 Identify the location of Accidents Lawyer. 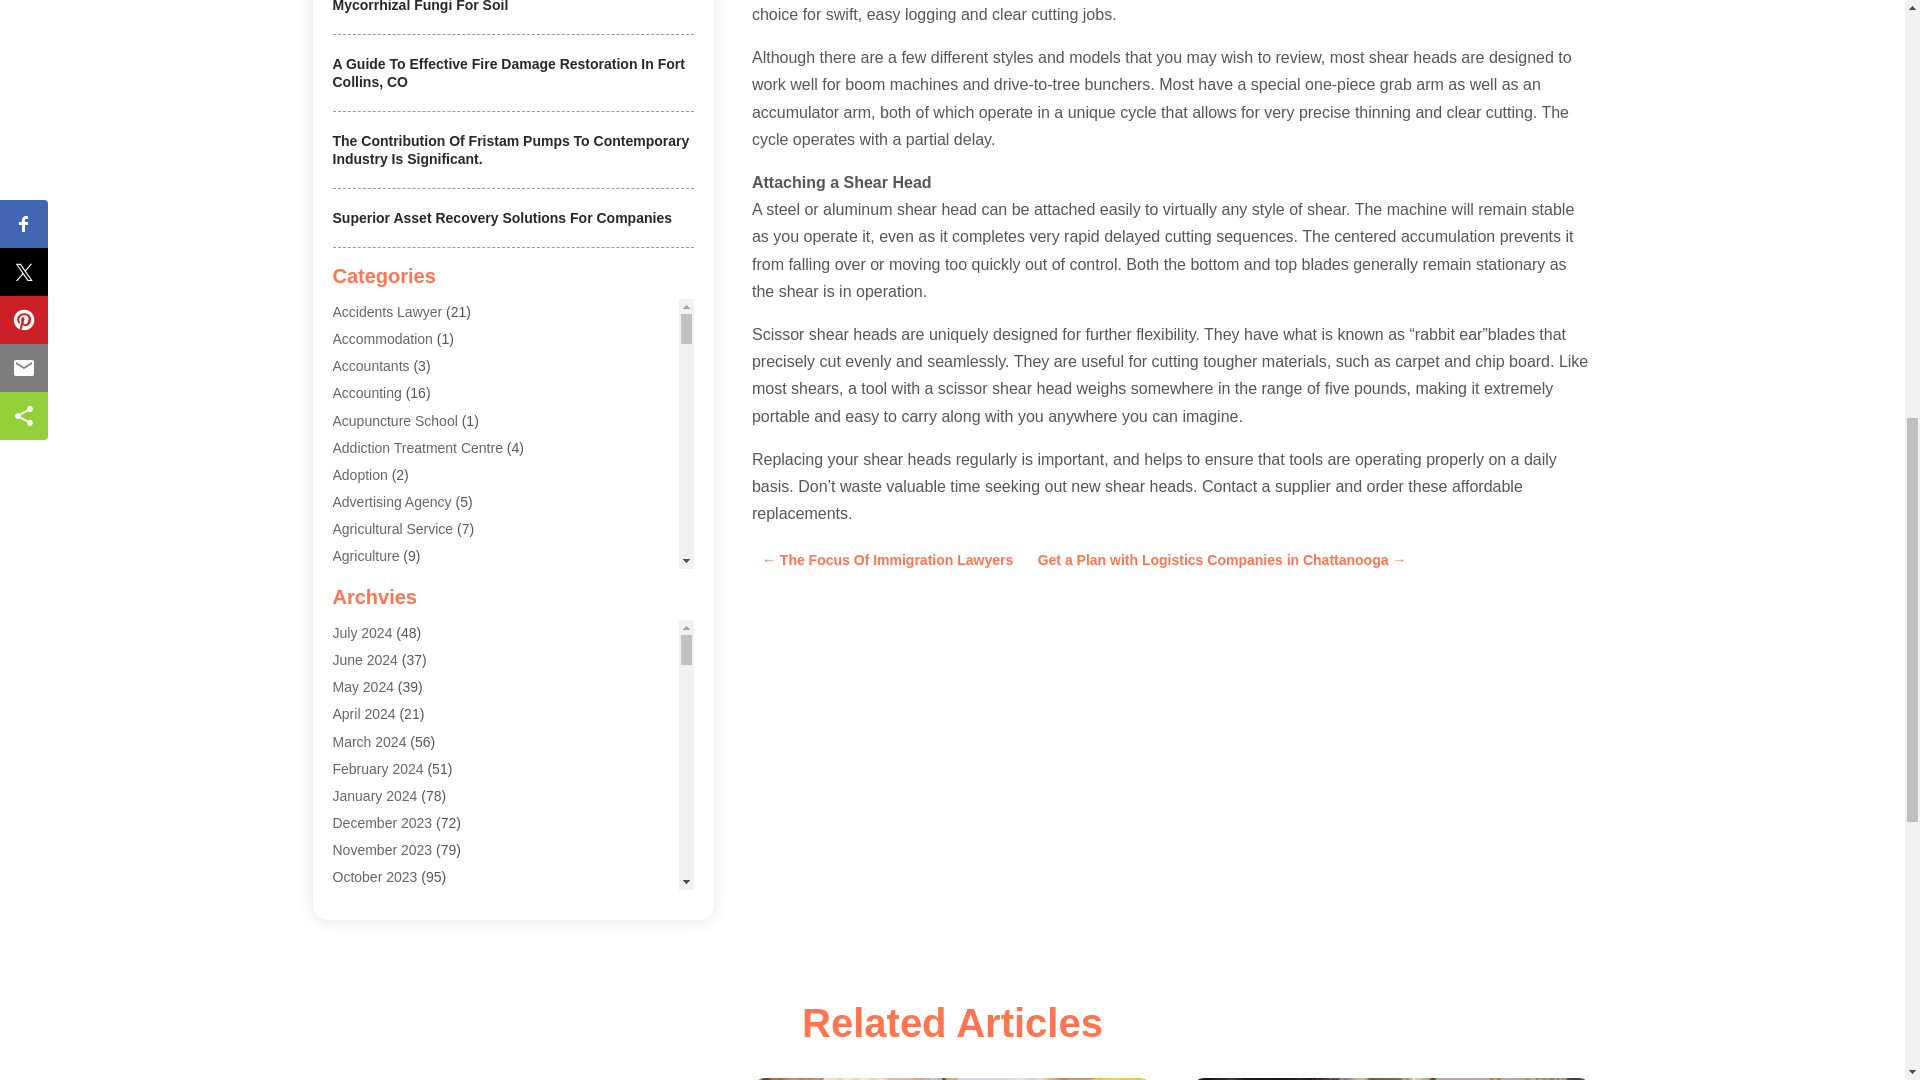
(386, 311).